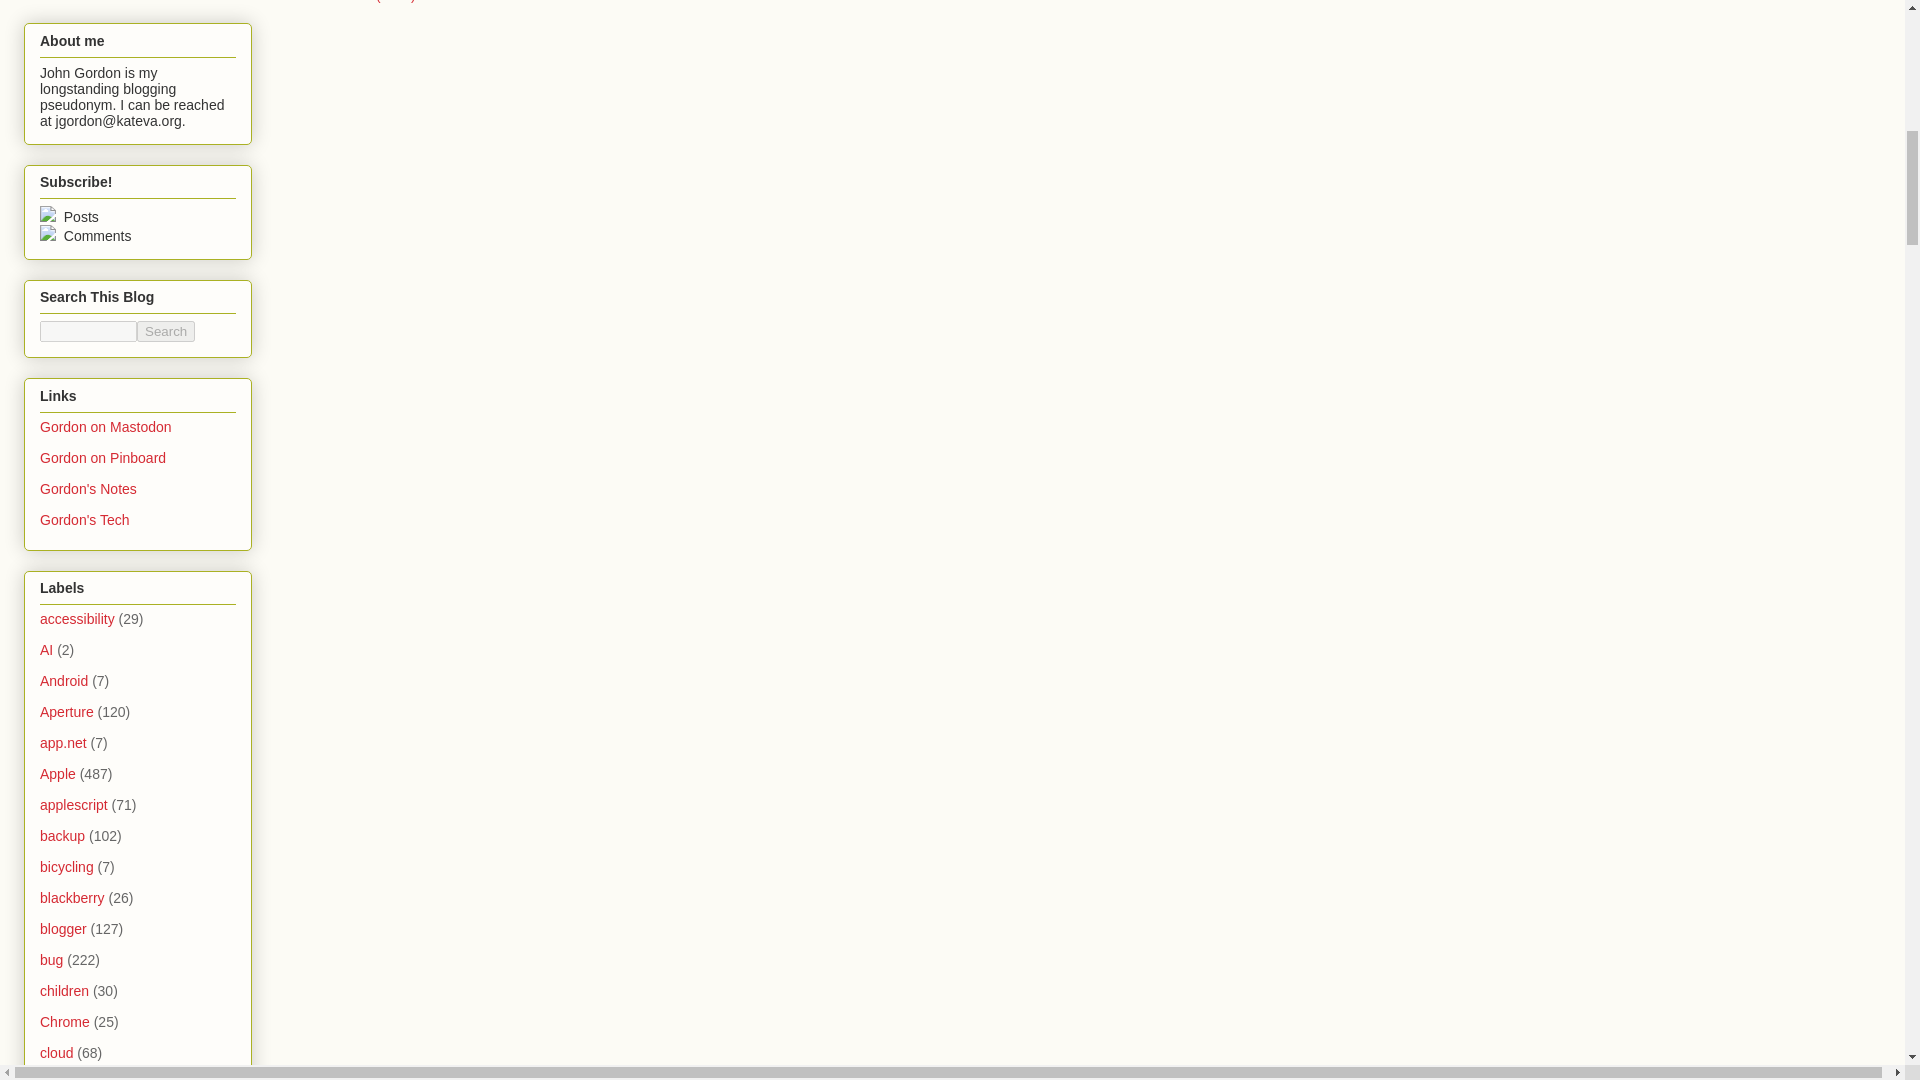  Describe the element at coordinates (74, 805) in the screenshot. I see `applescript` at that location.